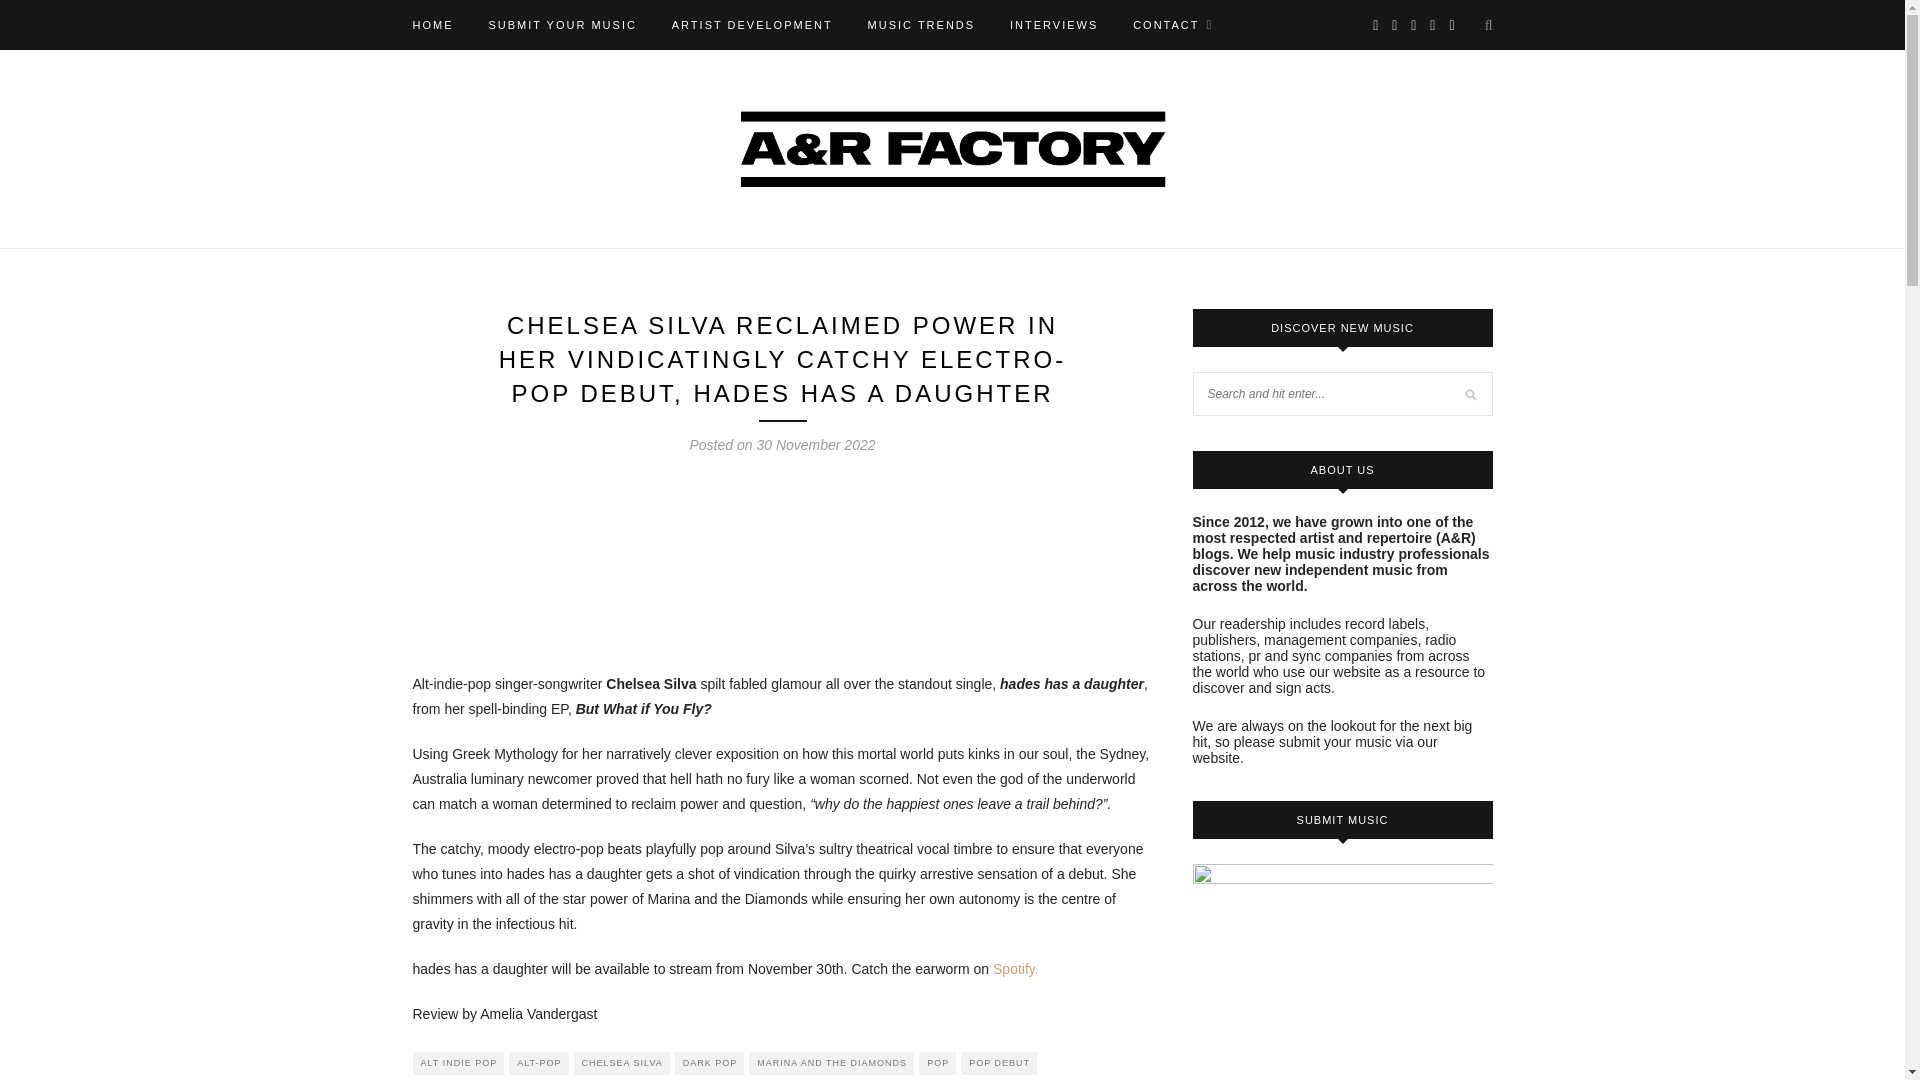  What do you see at coordinates (1054, 24) in the screenshot?
I see `INTERVIEWS` at bounding box center [1054, 24].